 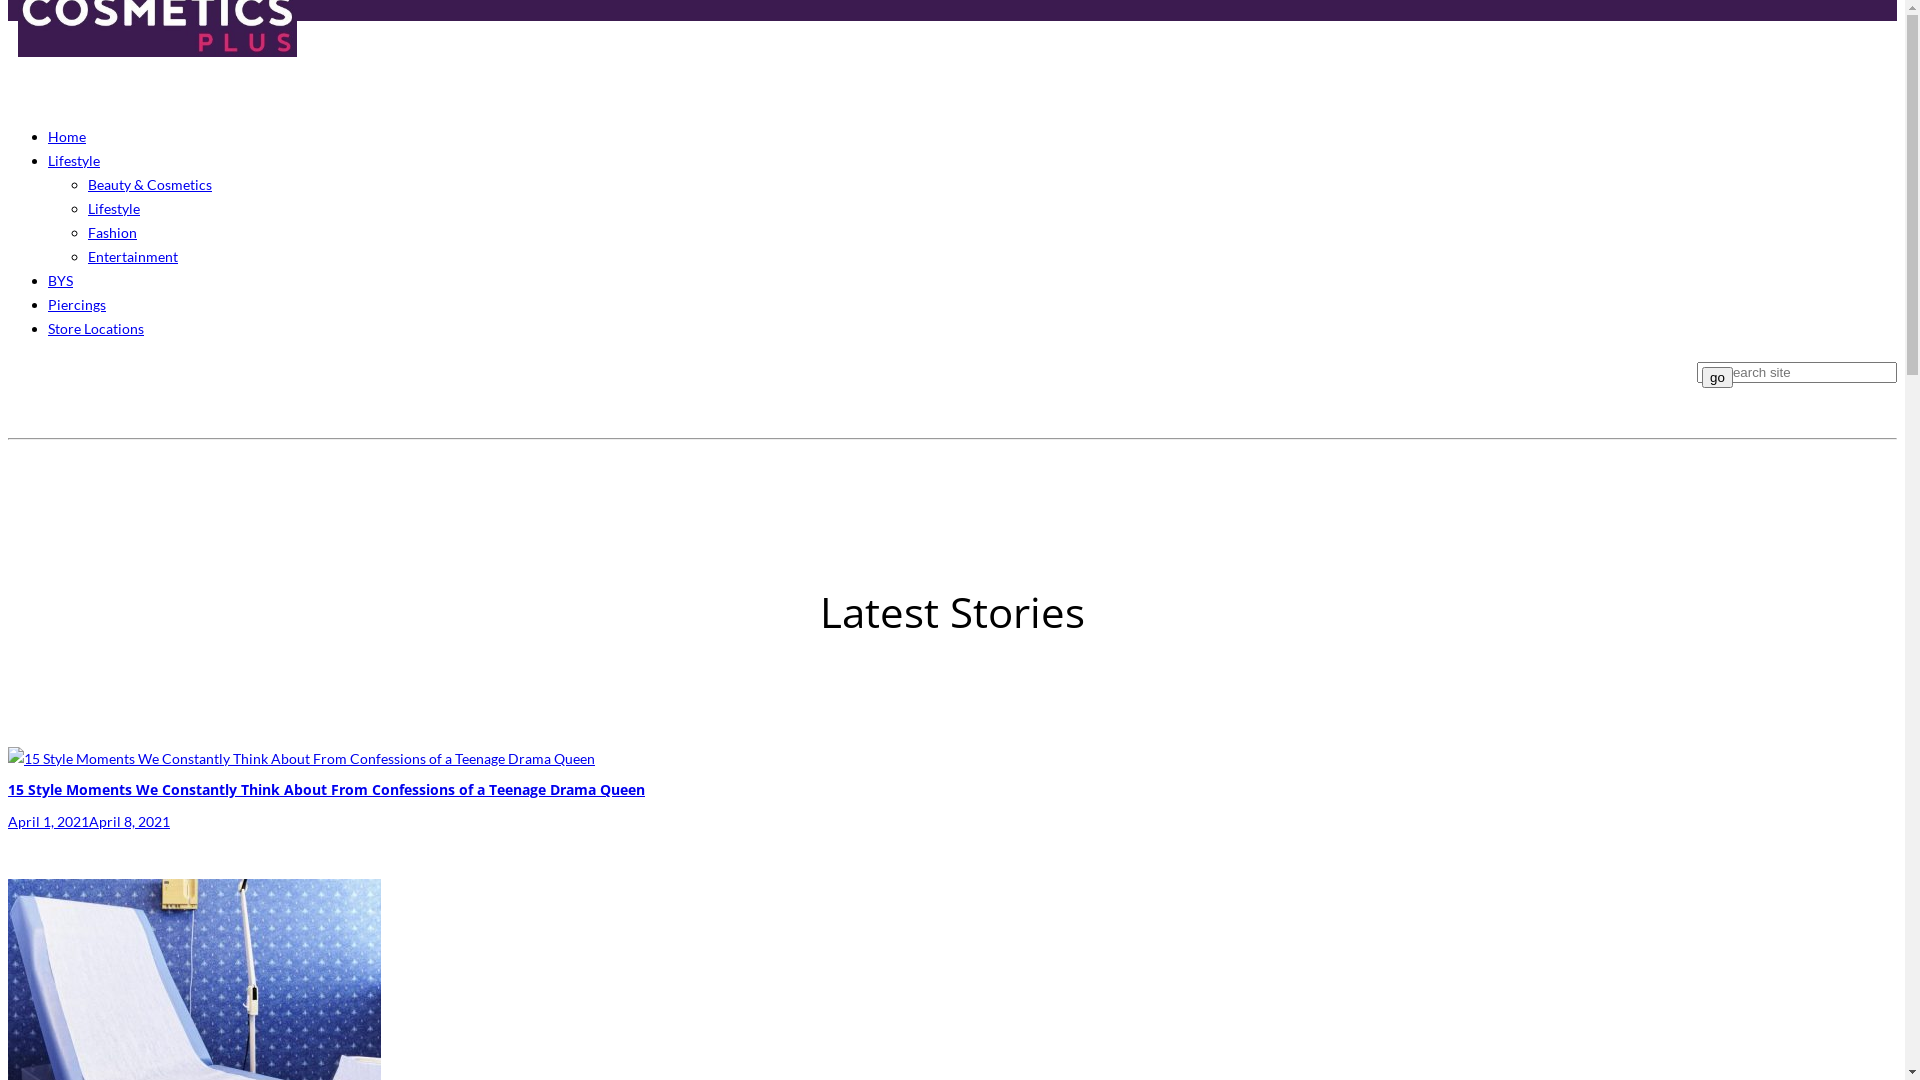 I want to click on Lifestyle, so click(x=74, y=160).